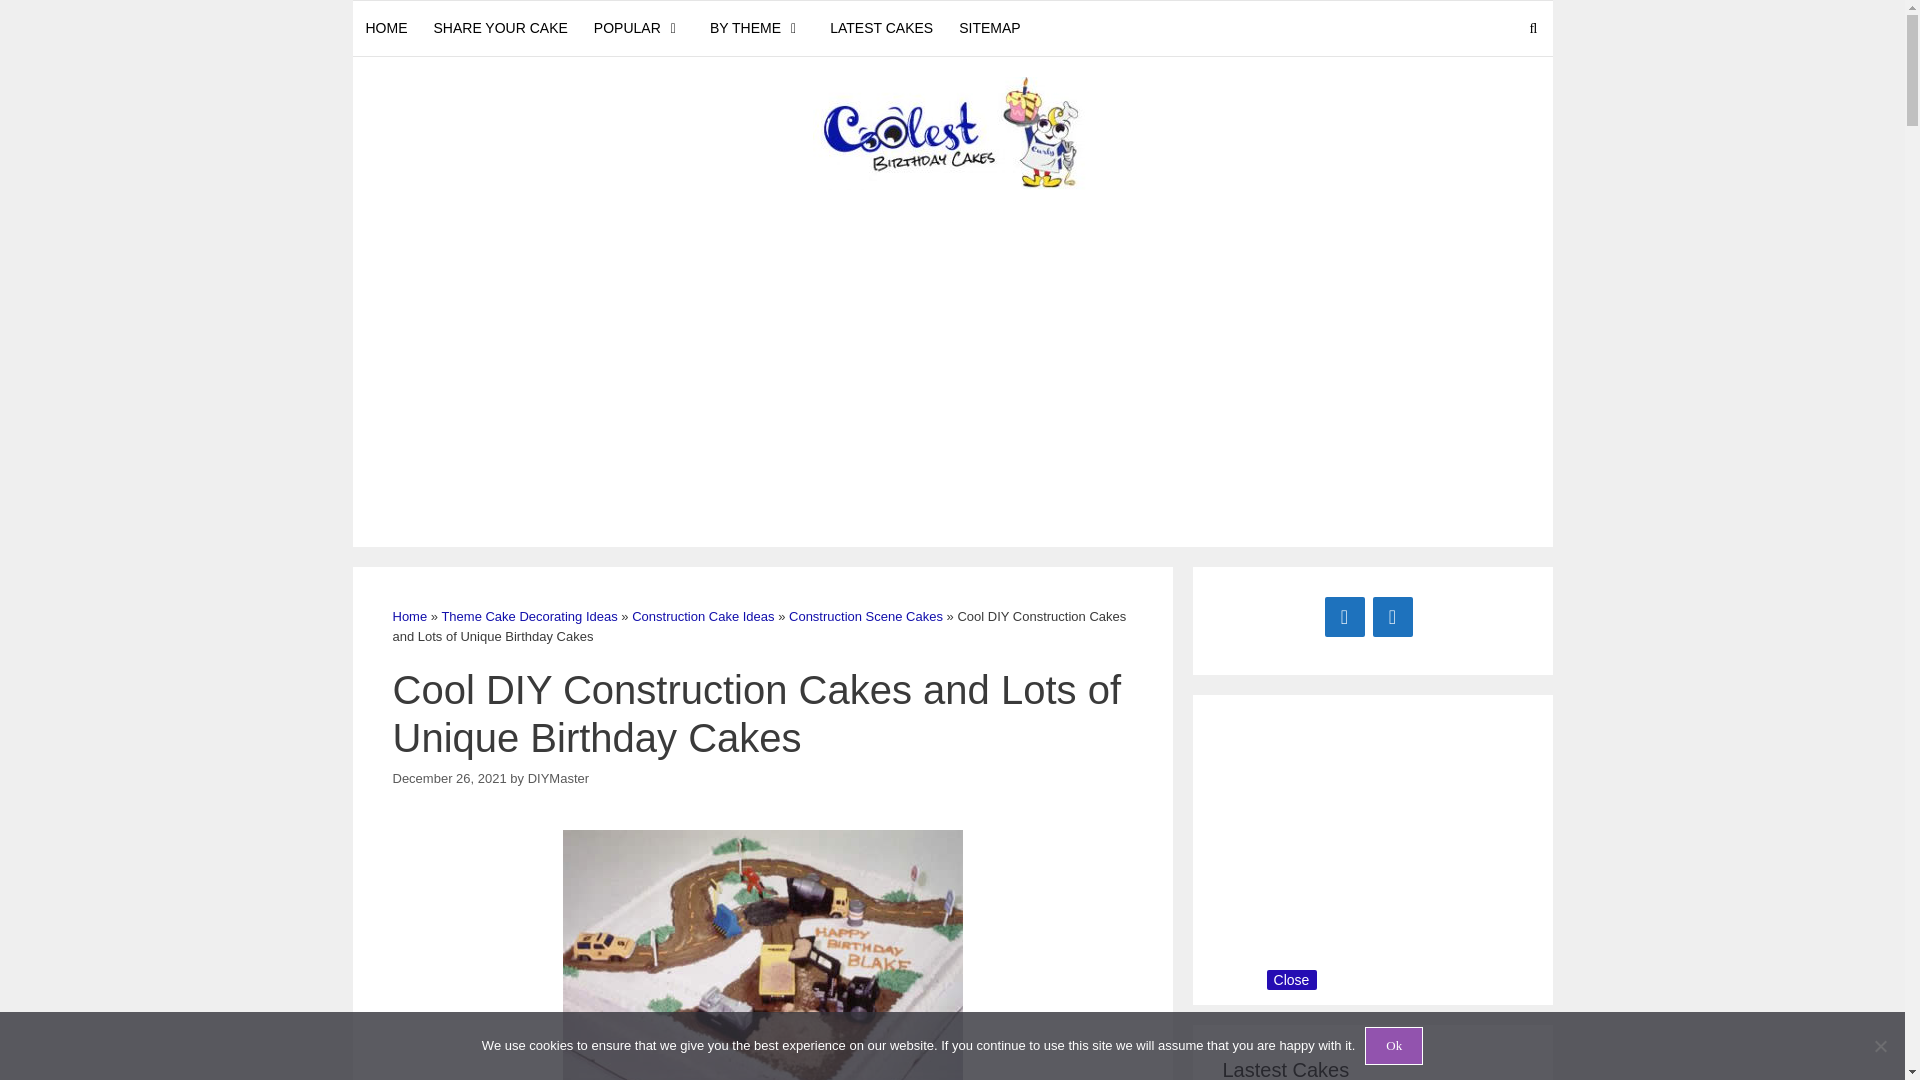 The height and width of the screenshot is (1080, 1920). Describe the element at coordinates (638, 28) in the screenshot. I see `POPULAR` at that location.